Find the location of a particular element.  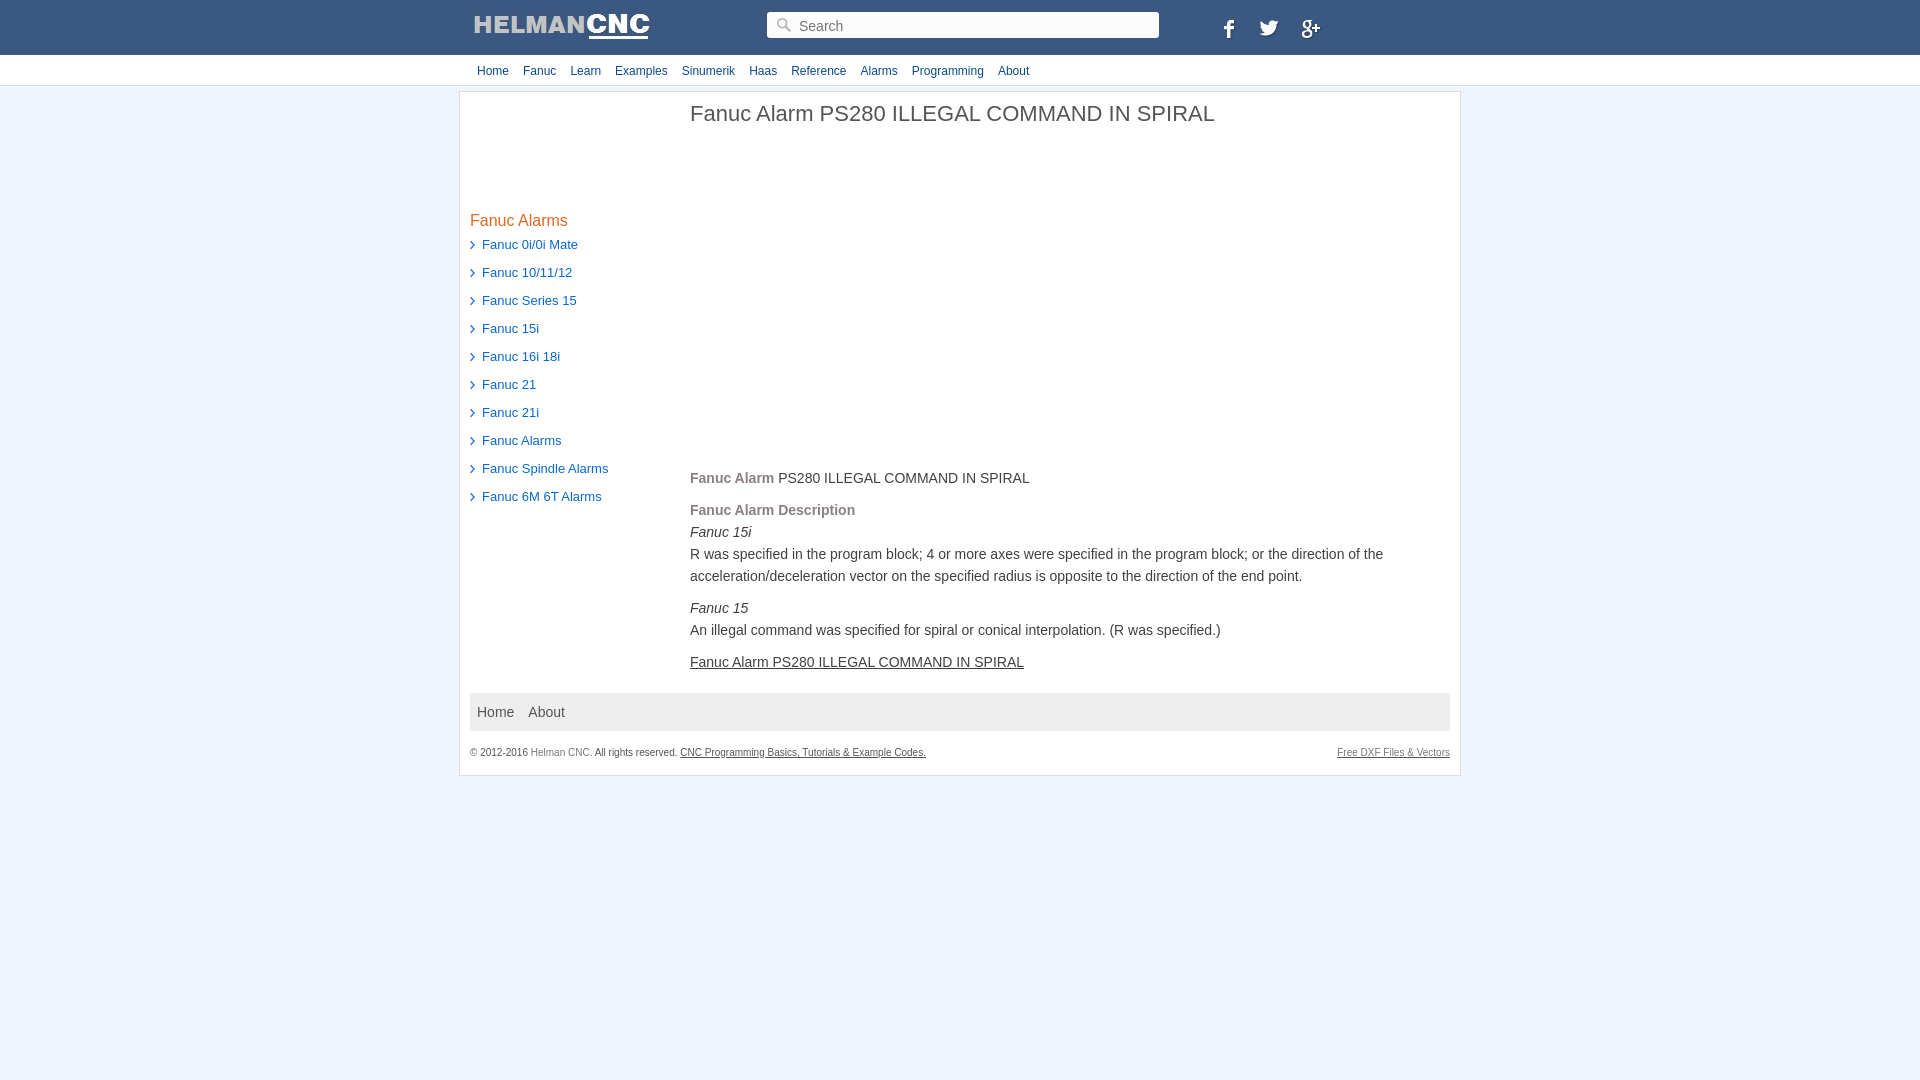

Advertisement is located at coordinates (570, 146).